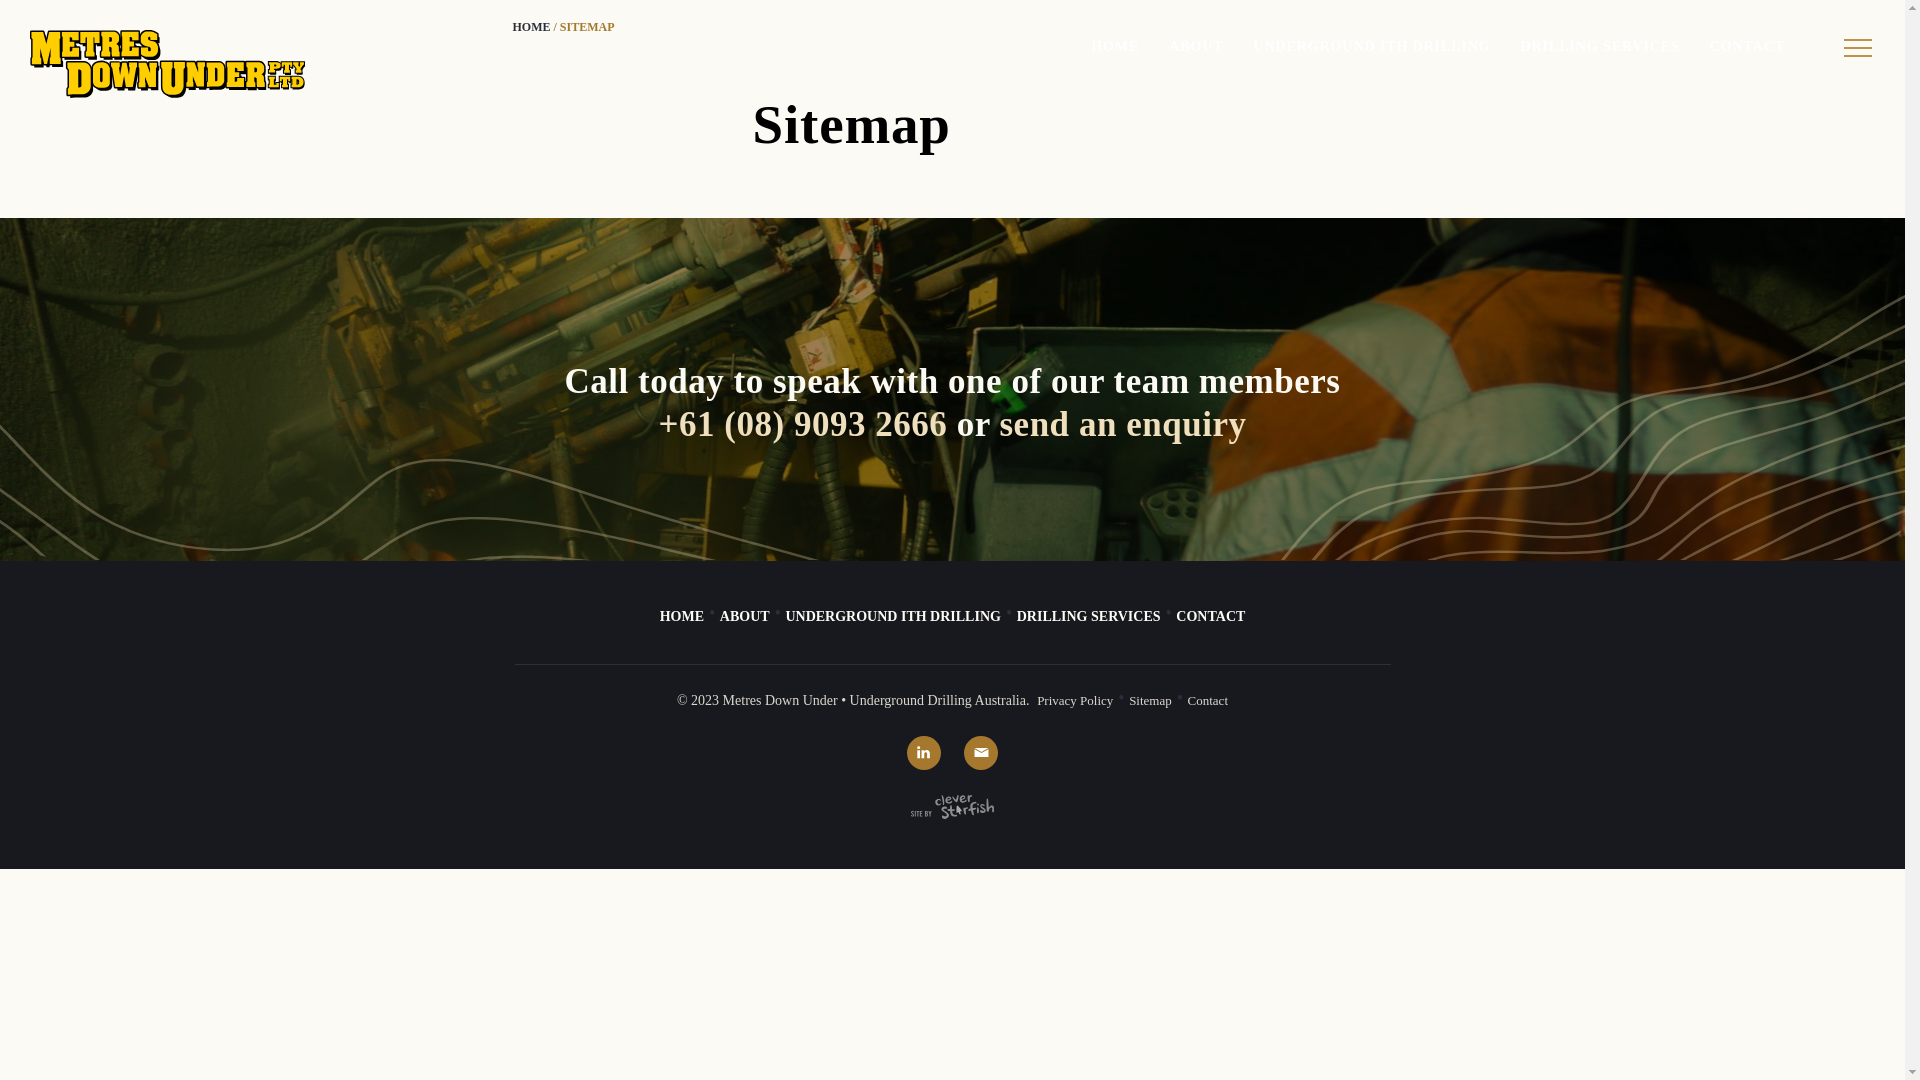 This screenshot has width=1920, height=1080. I want to click on Email, so click(981, 752).